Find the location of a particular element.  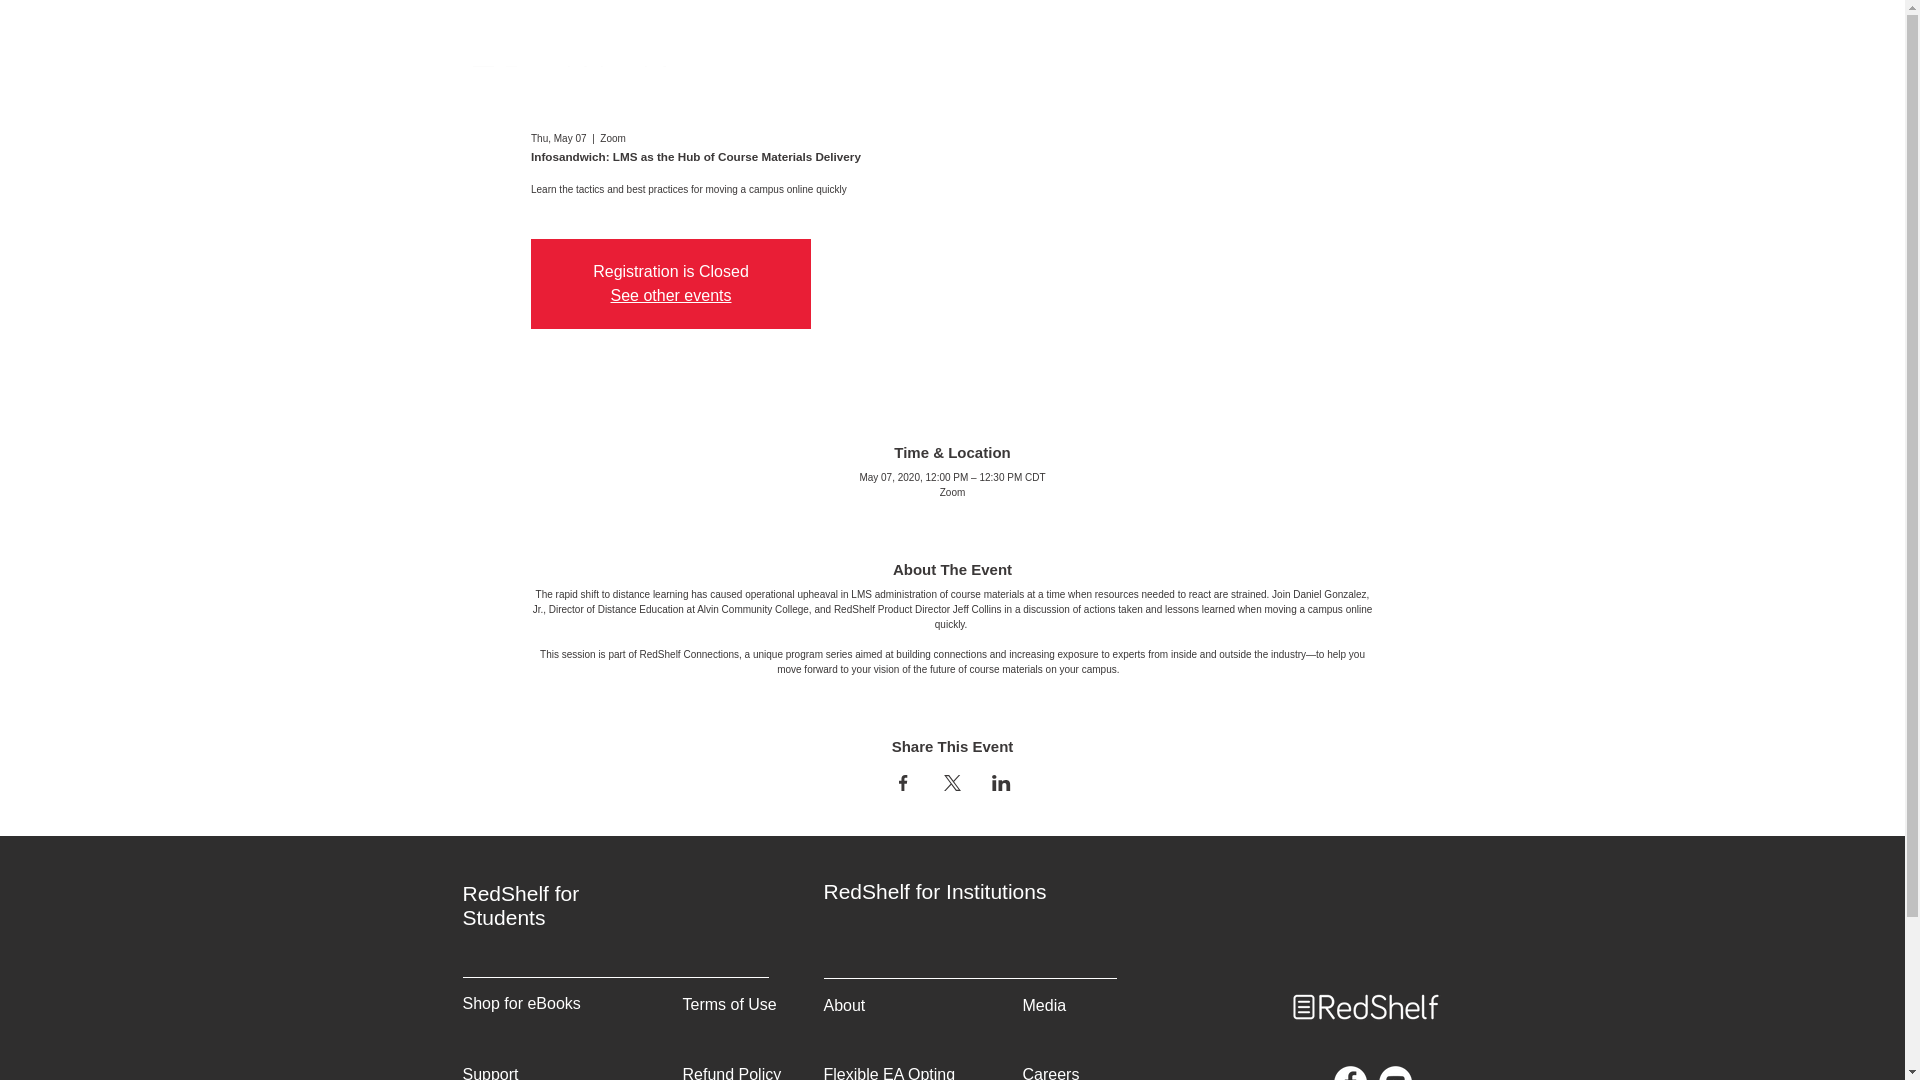

Flexible EA Opting is located at coordinates (890, 1072).